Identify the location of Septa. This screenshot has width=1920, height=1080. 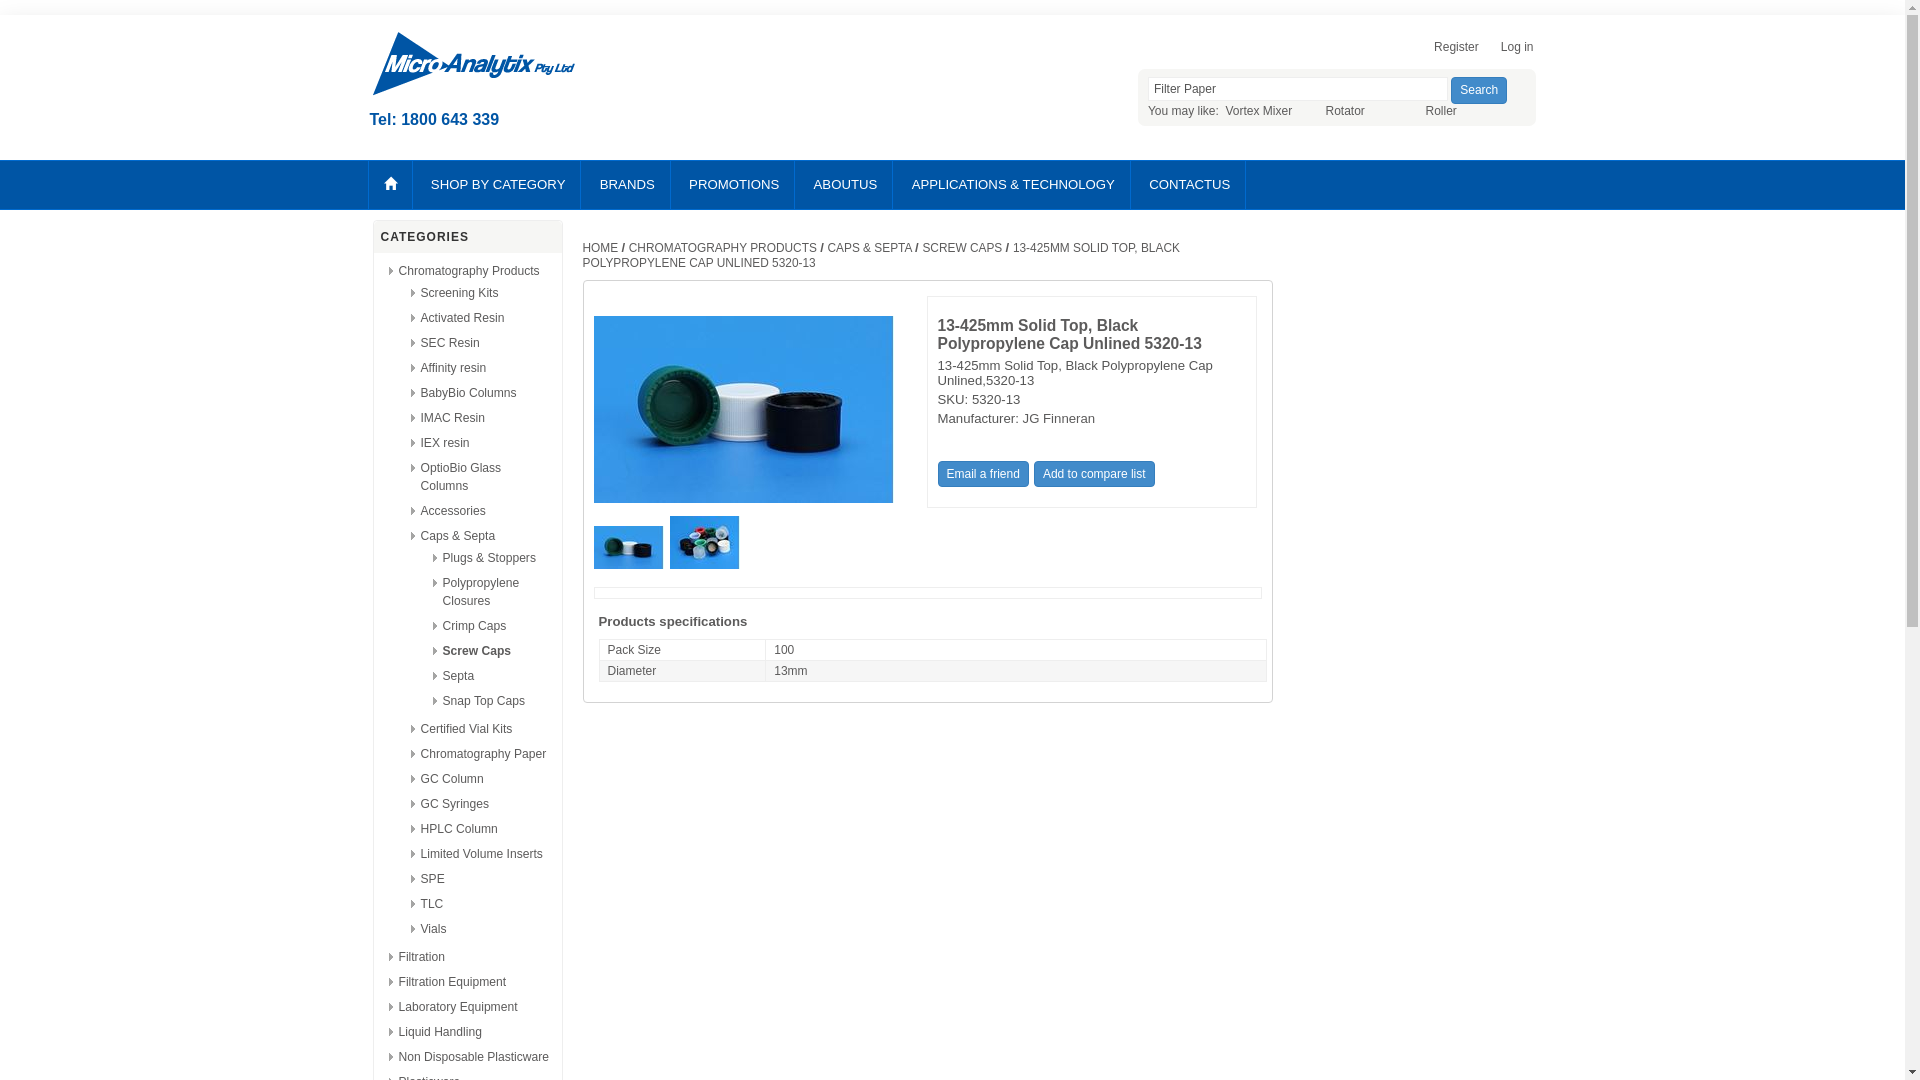
(458, 676).